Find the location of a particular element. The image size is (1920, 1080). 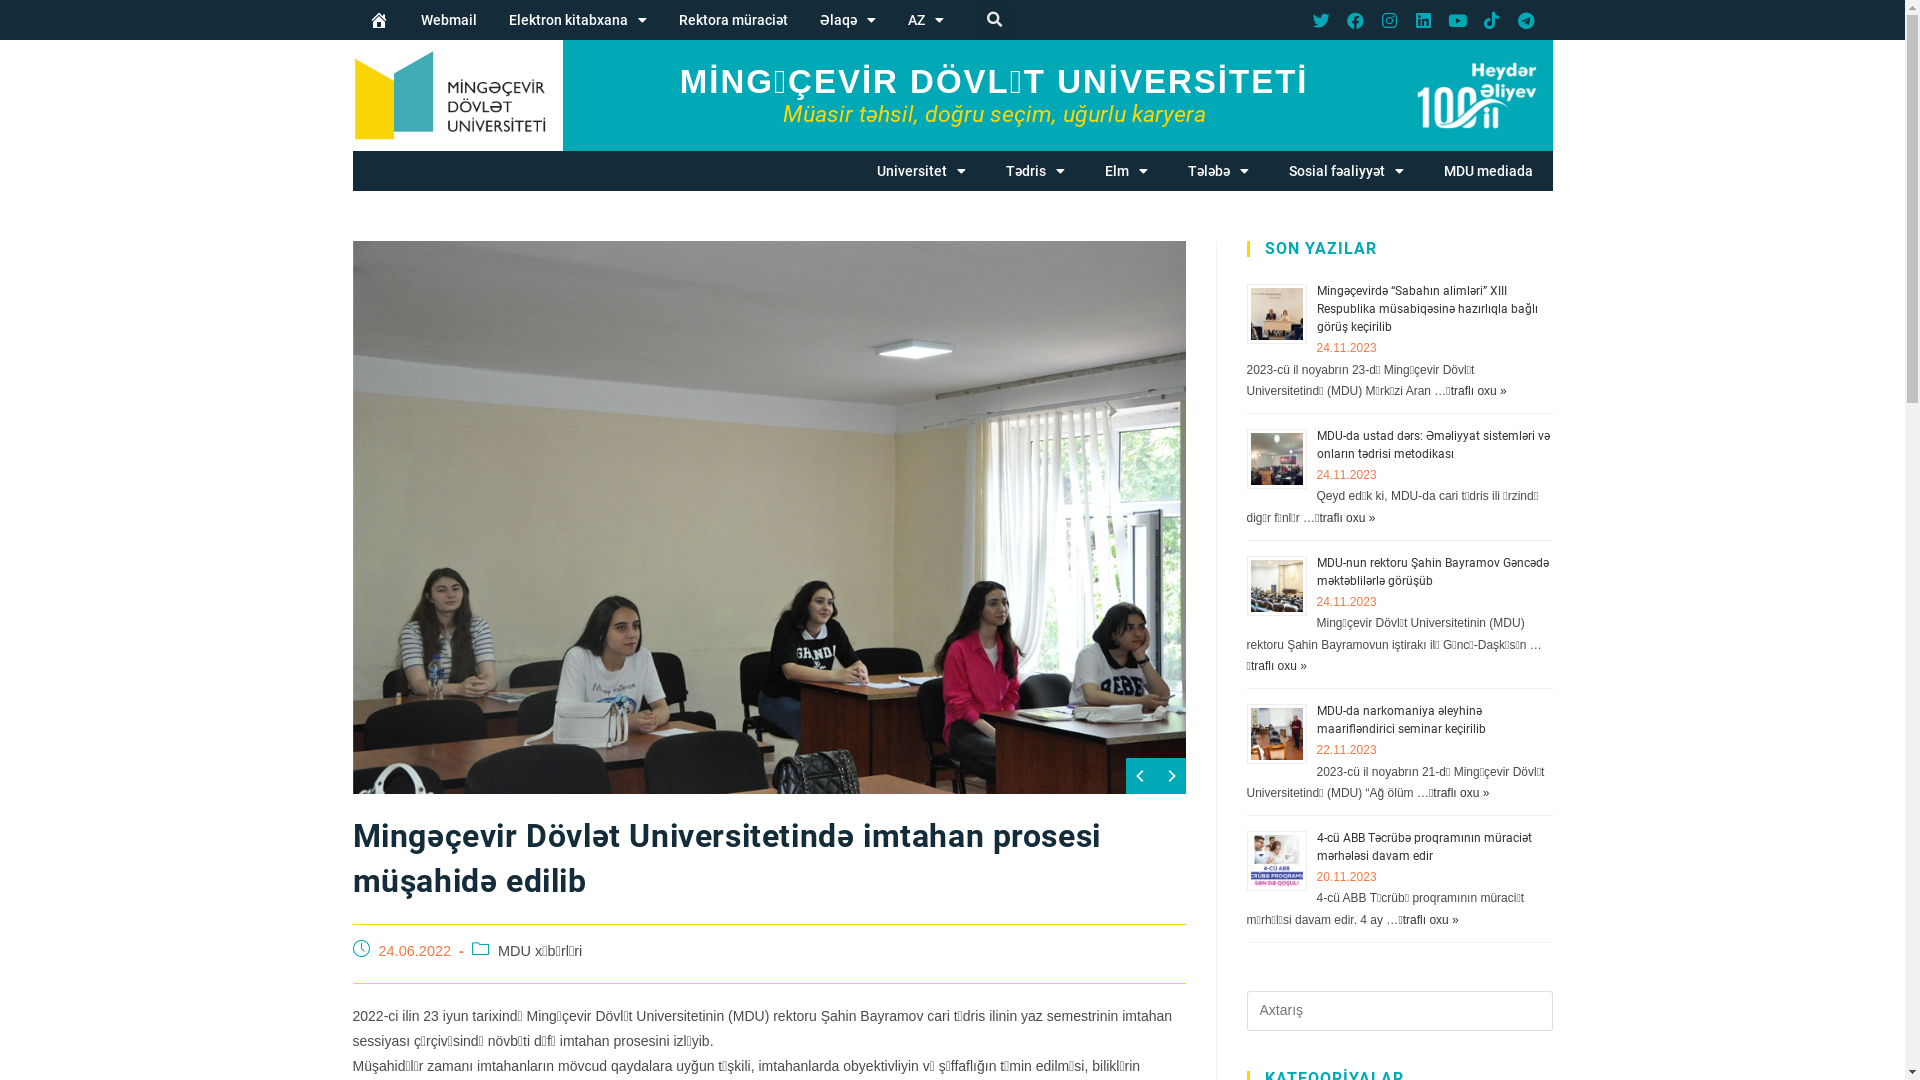

Webmail is located at coordinates (448, 20).